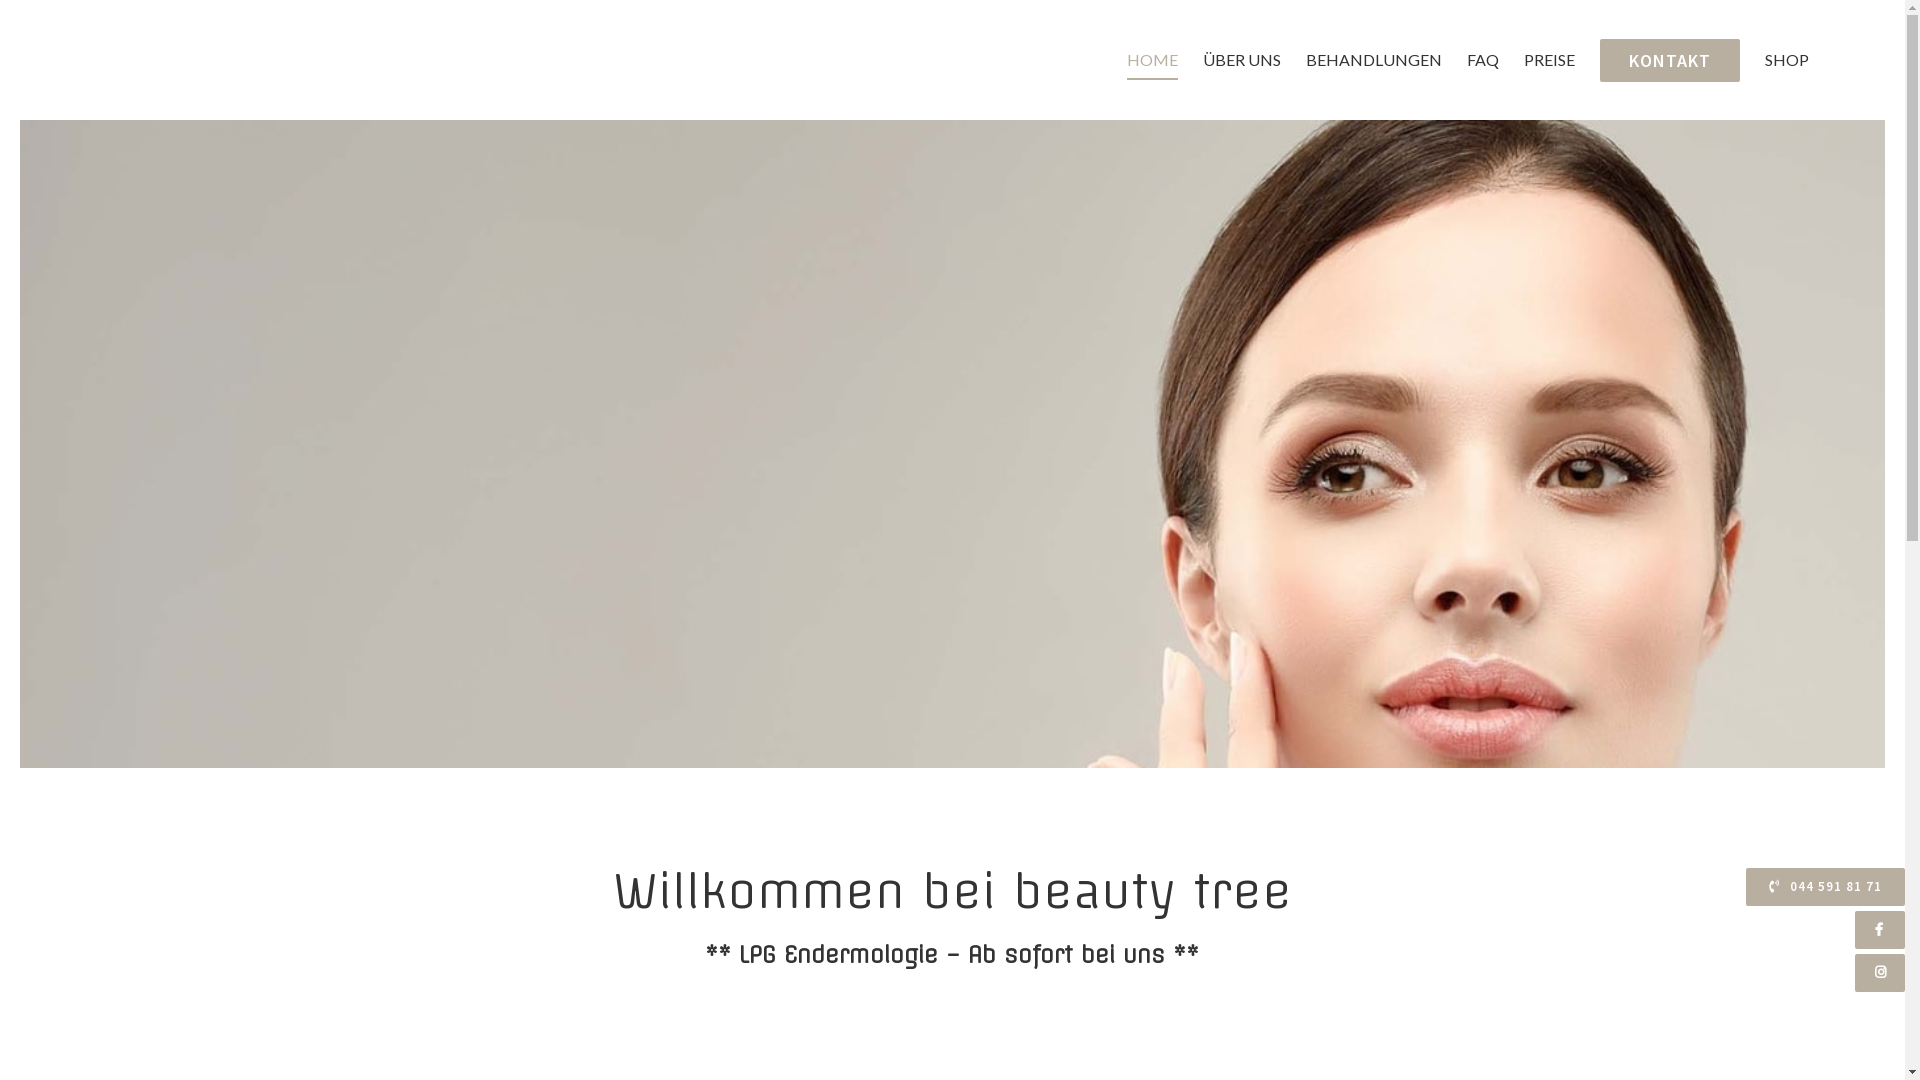  What do you see at coordinates (1483, 60) in the screenshot?
I see `FAQ` at bounding box center [1483, 60].